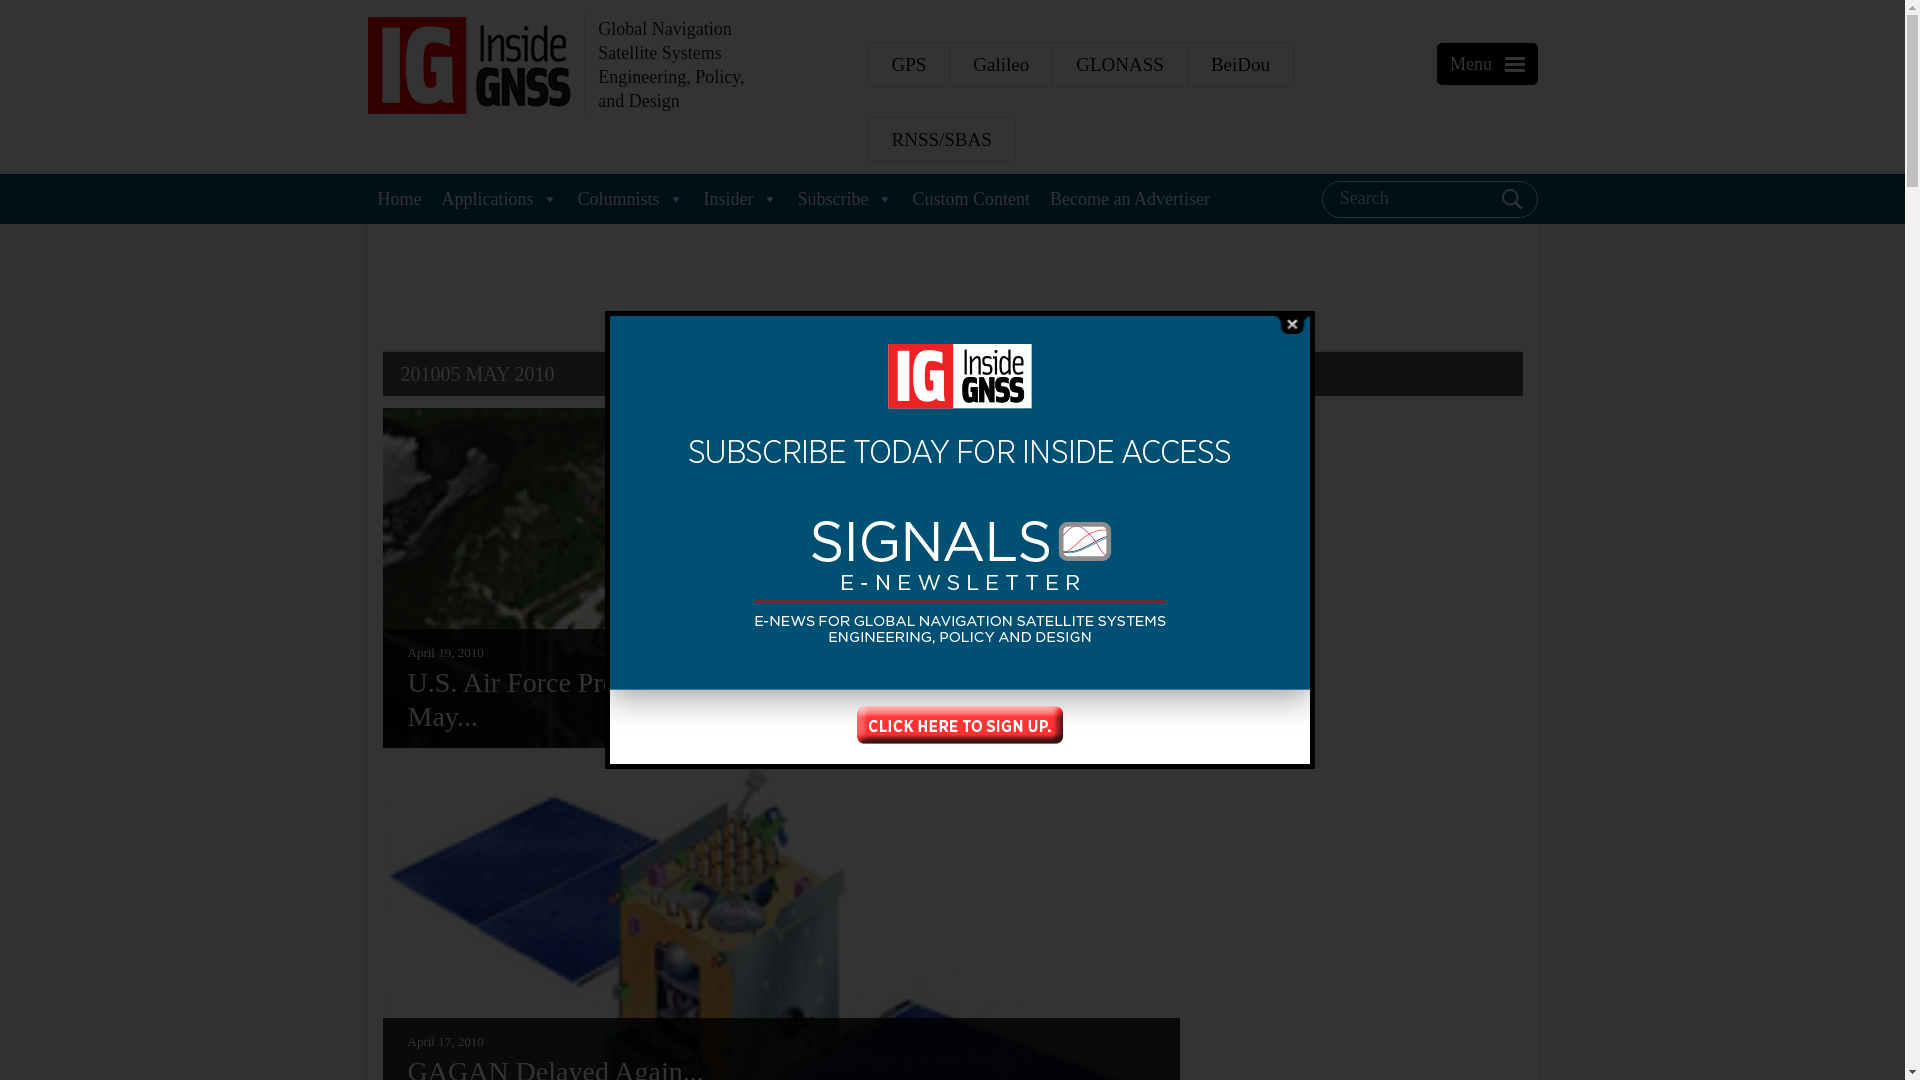 The image size is (1920, 1080). I want to click on 3rd party ad content, so click(1359, 1016).